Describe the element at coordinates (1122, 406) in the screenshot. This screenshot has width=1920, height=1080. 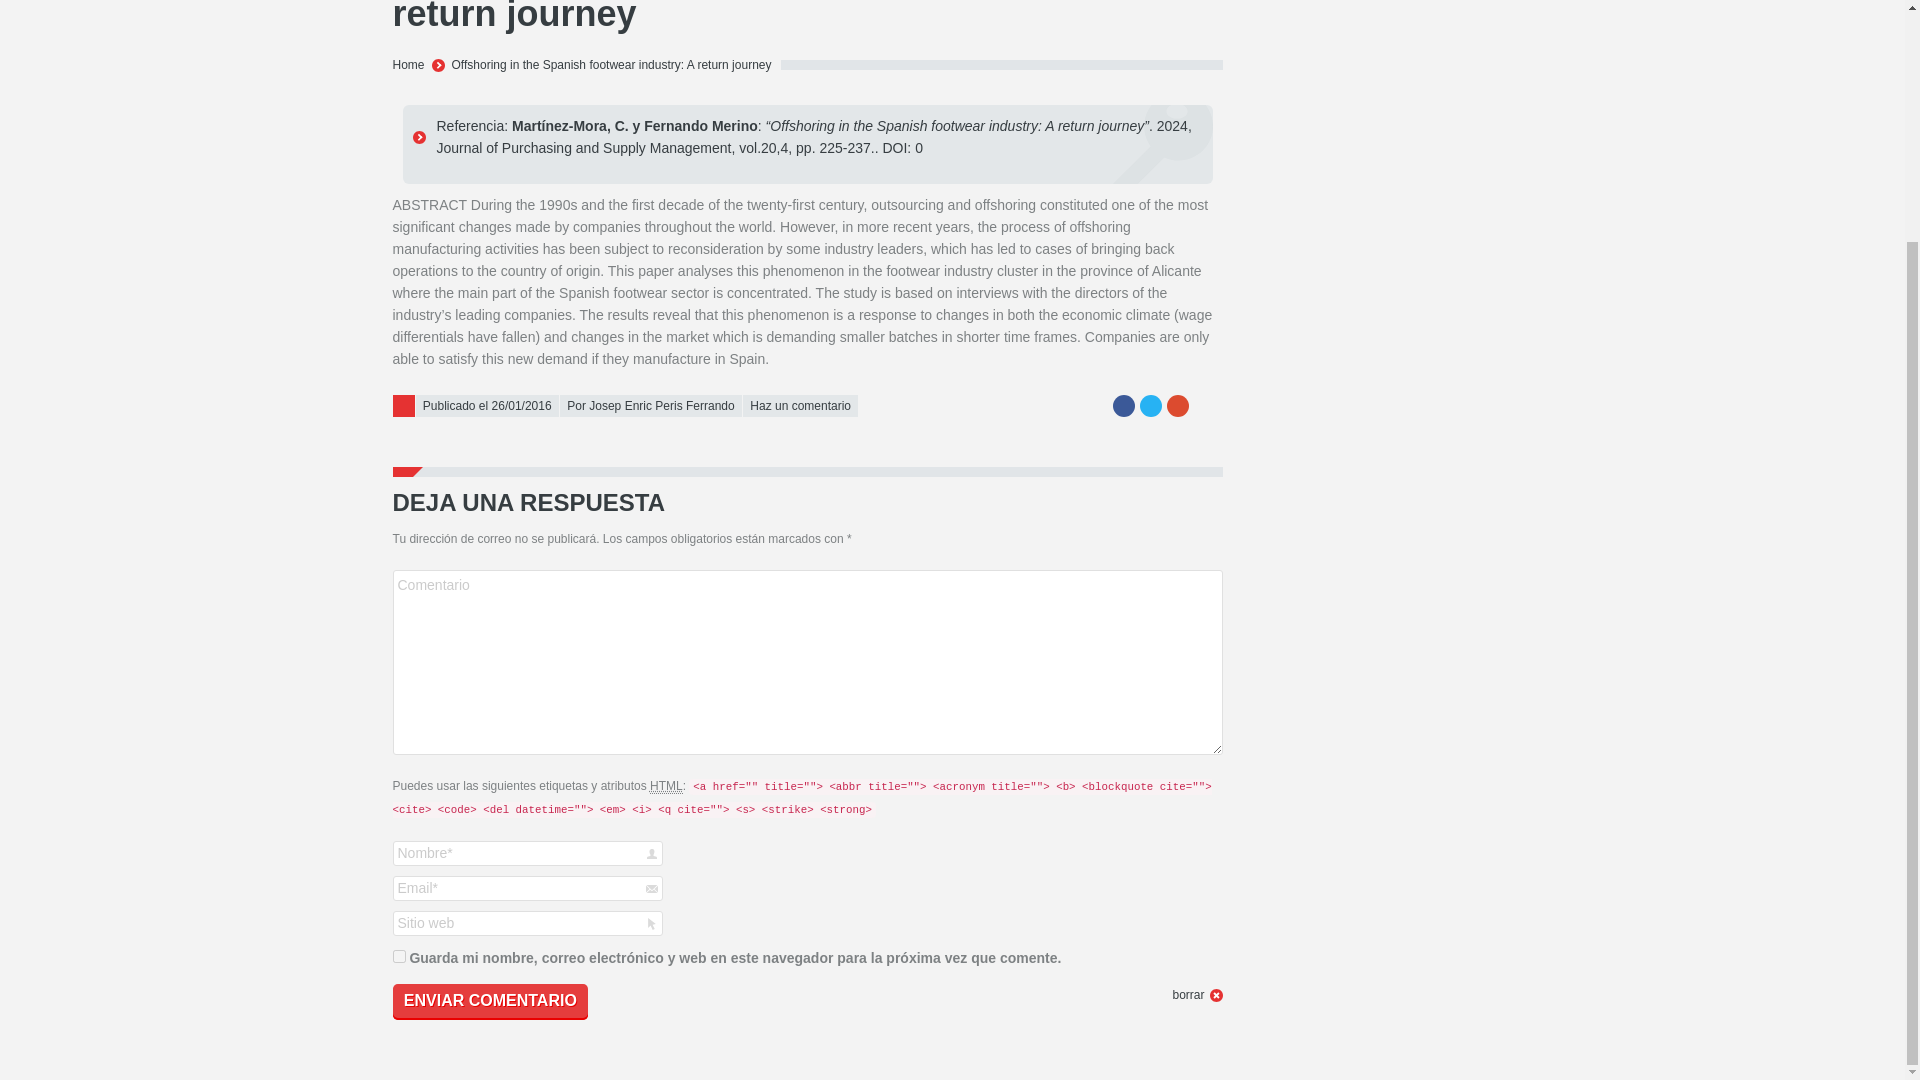
I see `Facebook` at that location.